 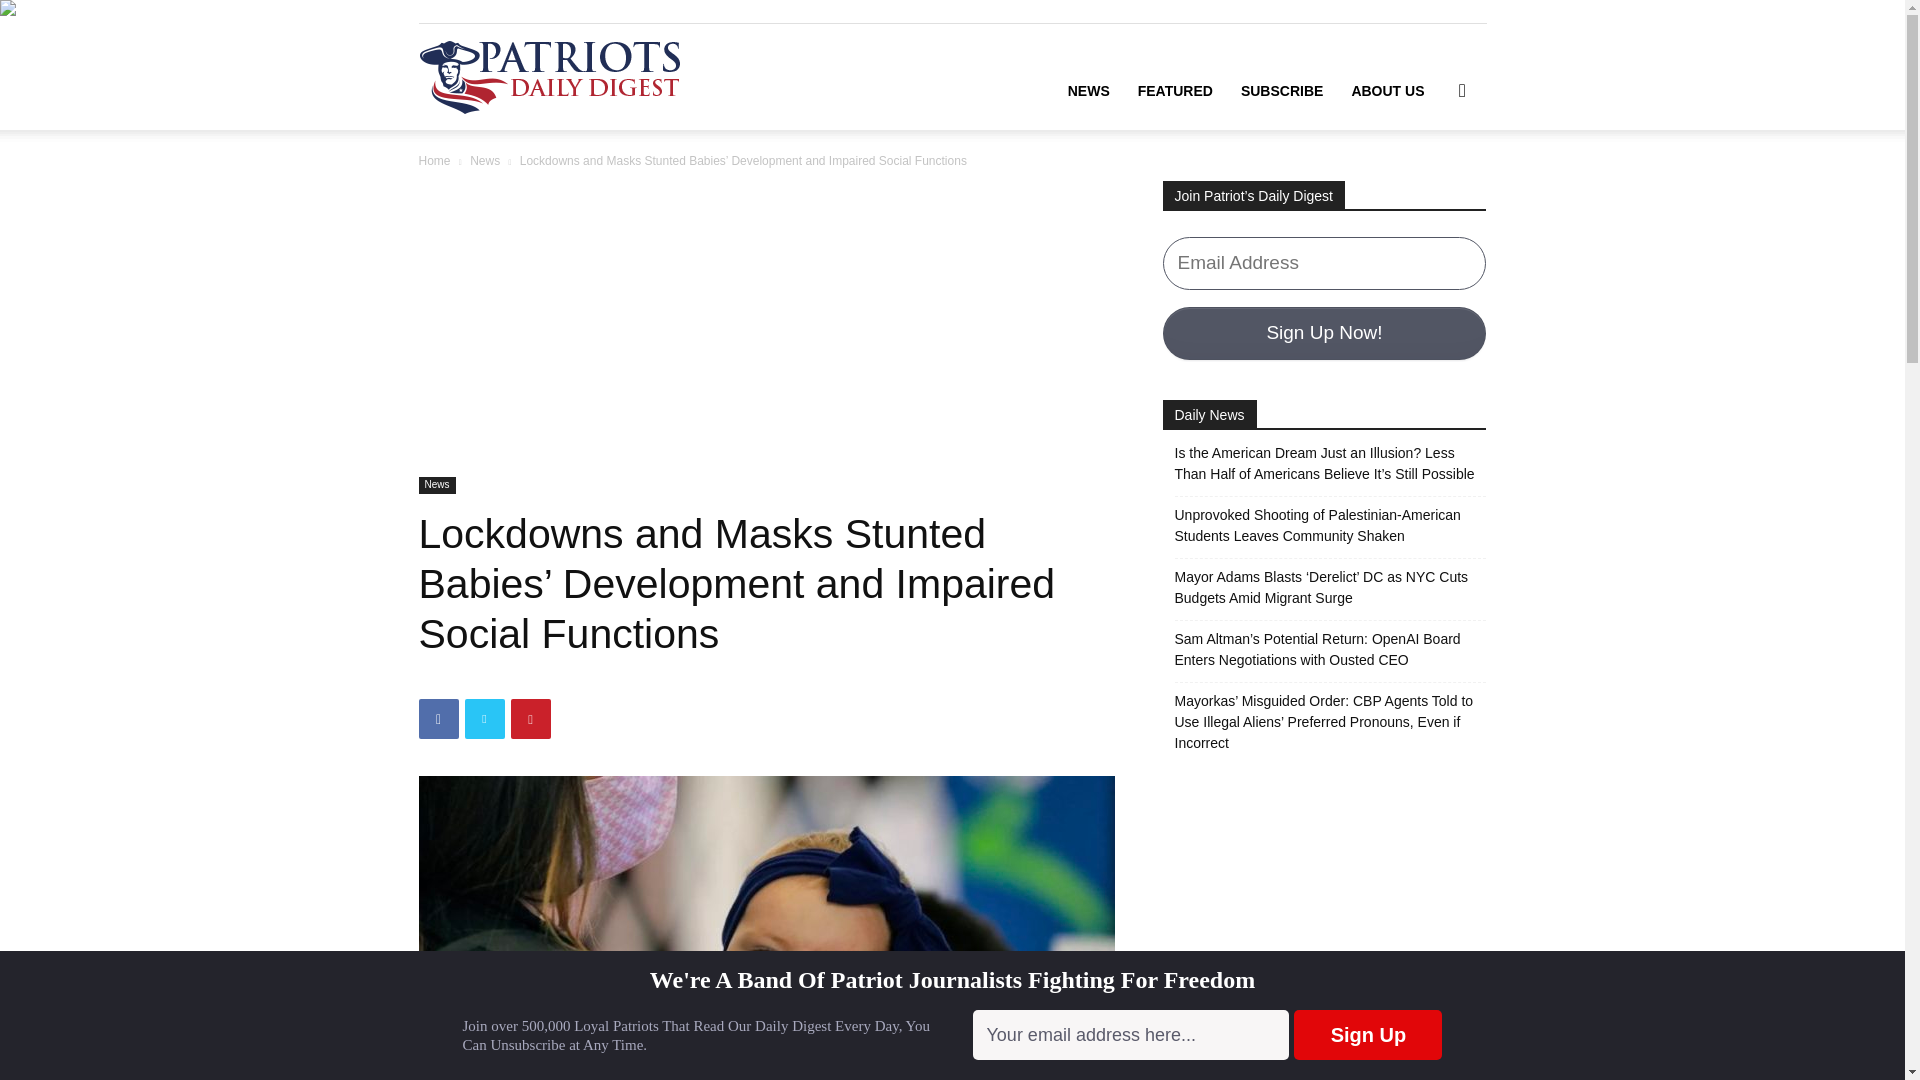 What do you see at coordinates (1387, 90) in the screenshot?
I see `ABOUT US` at bounding box center [1387, 90].